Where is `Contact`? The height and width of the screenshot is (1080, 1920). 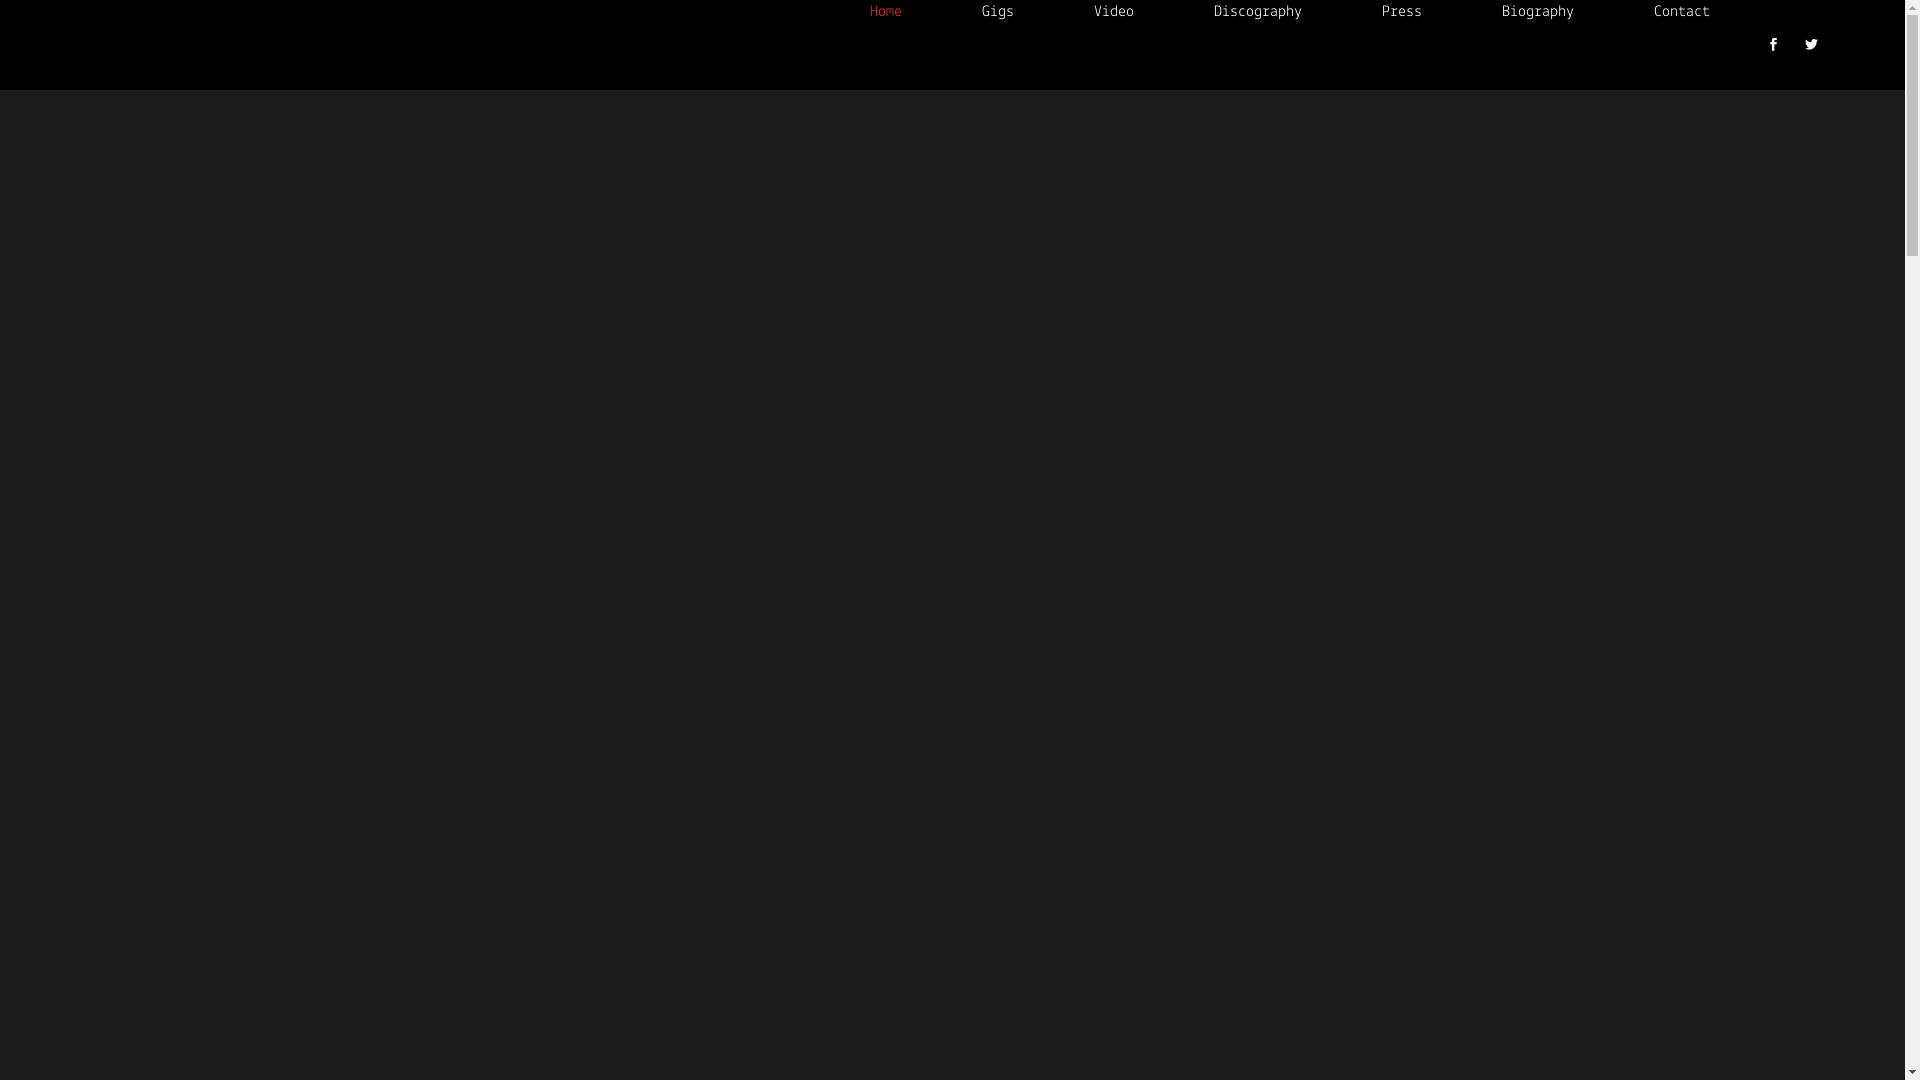
Contact is located at coordinates (1682, 12).